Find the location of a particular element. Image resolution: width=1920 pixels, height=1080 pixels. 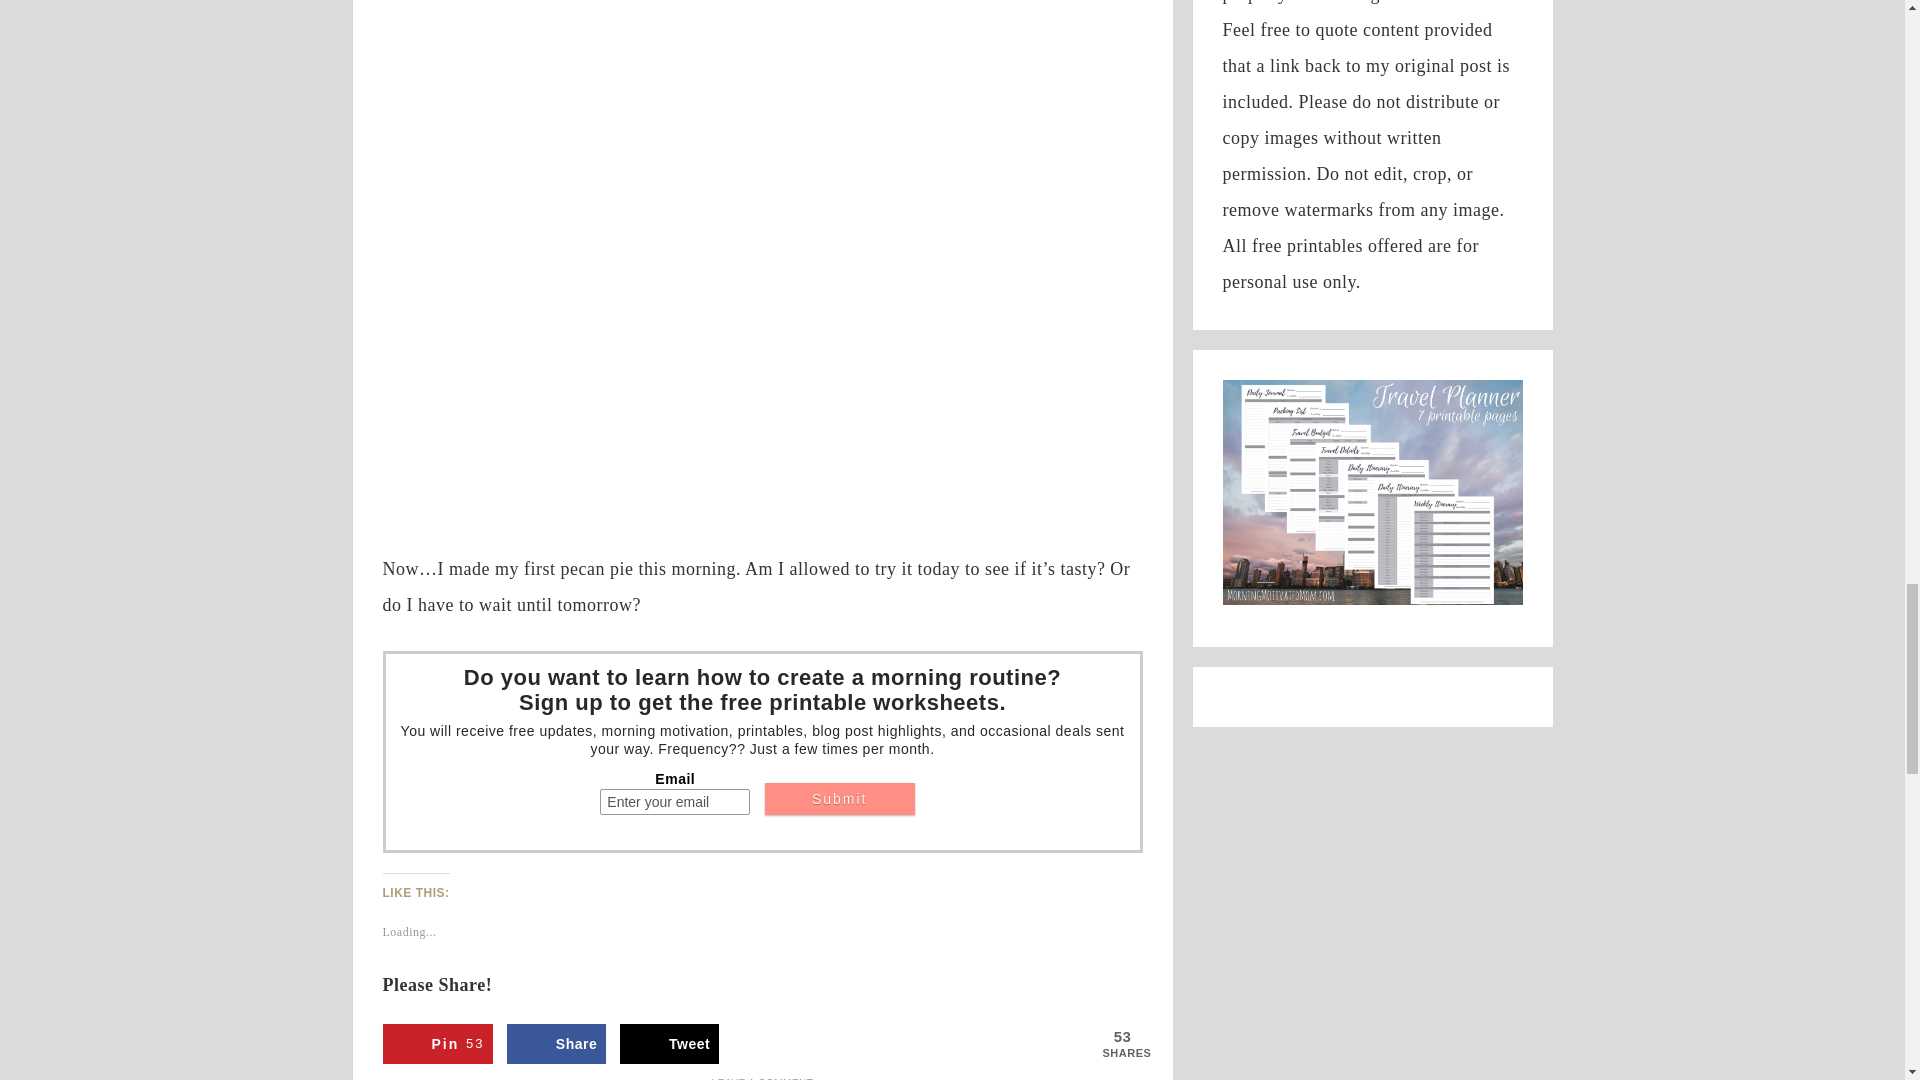

Share on Facebook is located at coordinates (438, 1043).